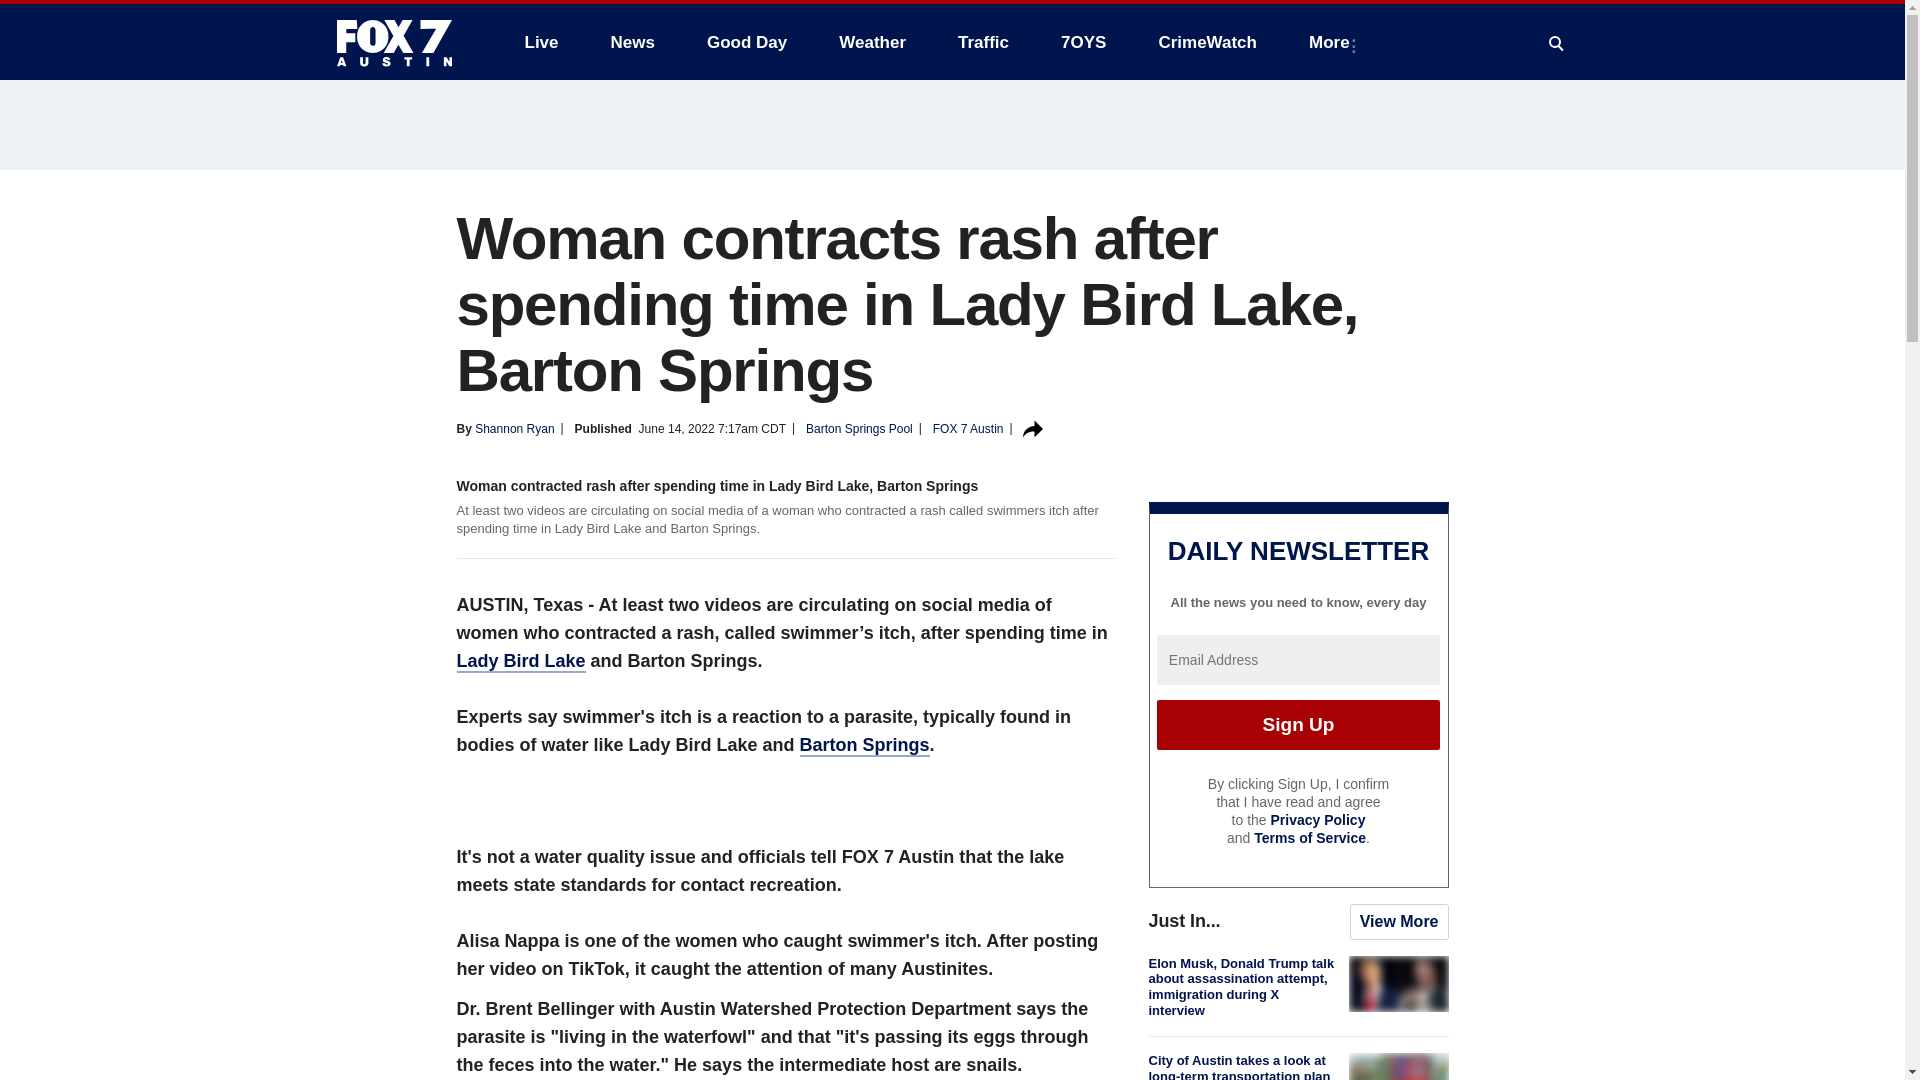 This screenshot has width=1920, height=1080. Describe the element at coordinates (1333, 42) in the screenshot. I see `More` at that location.